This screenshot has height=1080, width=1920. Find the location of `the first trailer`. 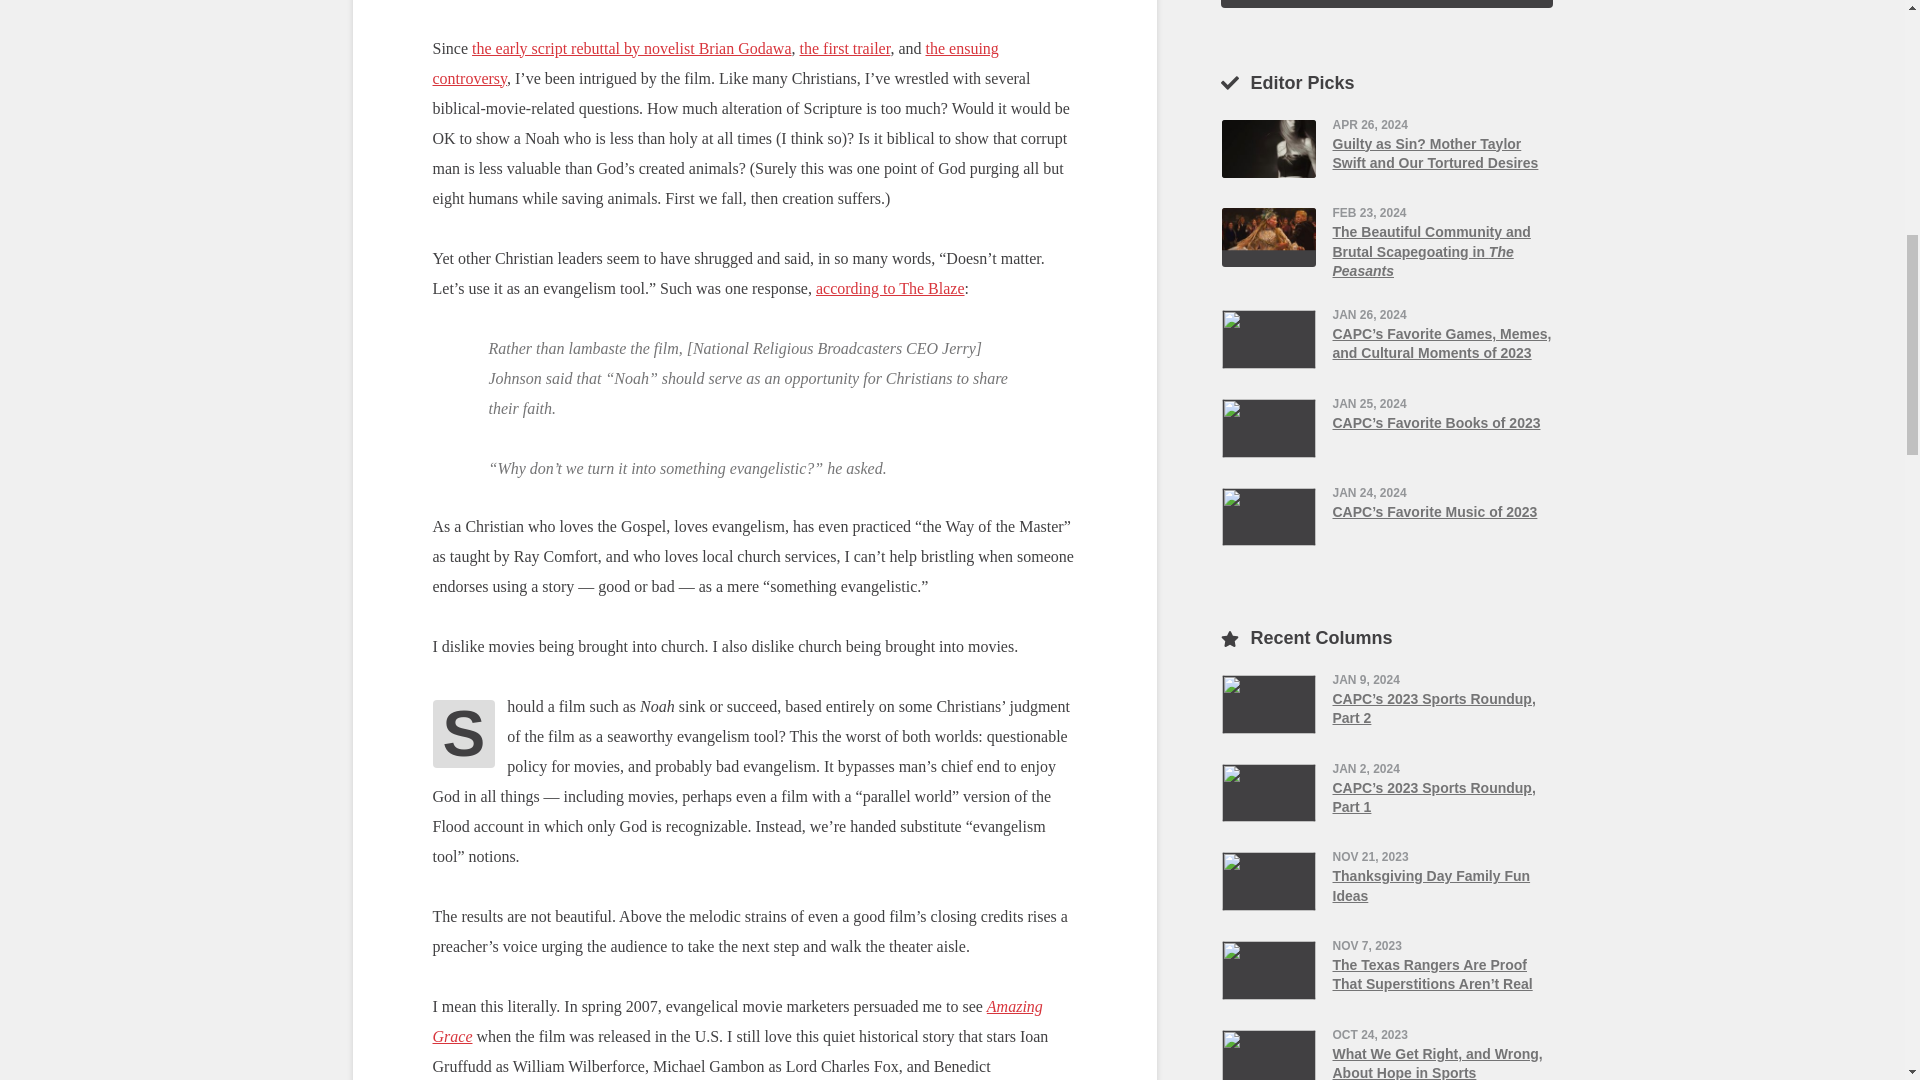

the first trailer is located at coordinates (845, 48).